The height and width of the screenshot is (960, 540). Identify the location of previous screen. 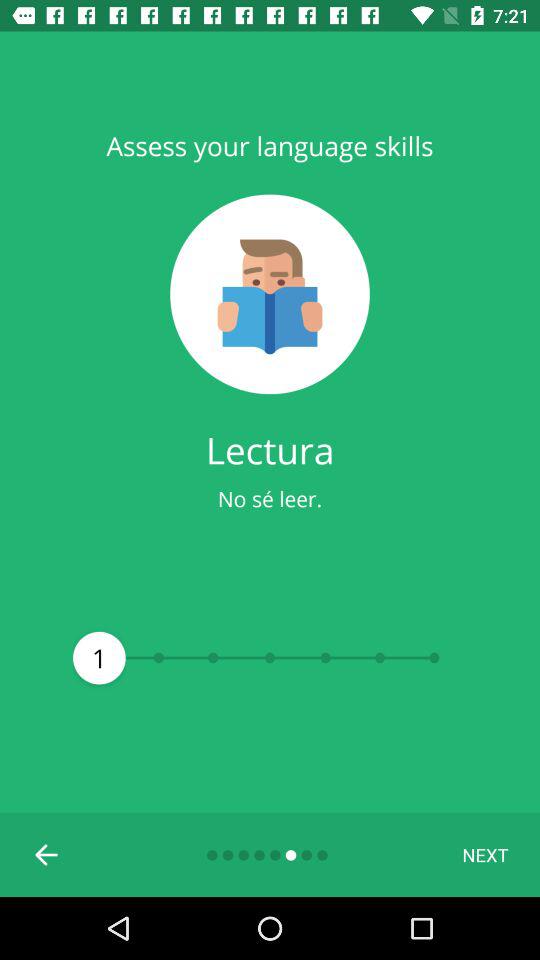
(47, 855).